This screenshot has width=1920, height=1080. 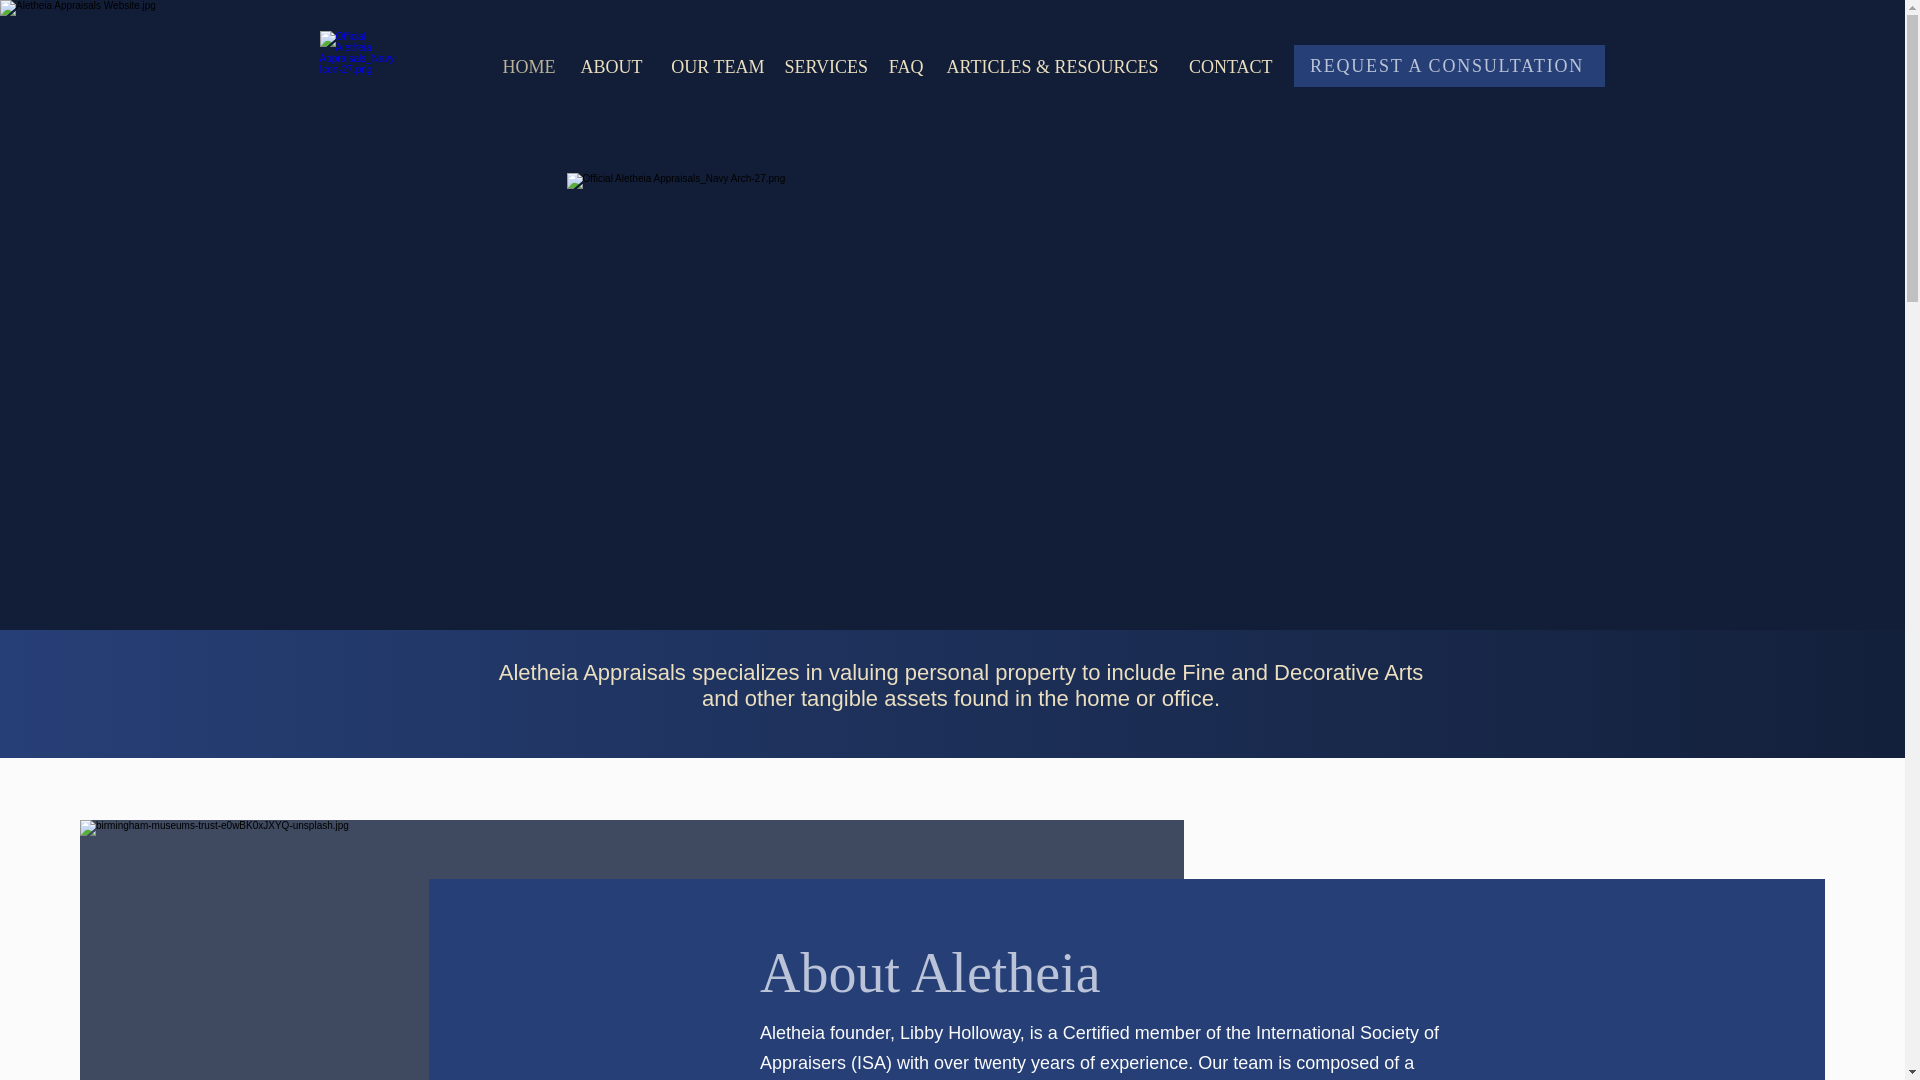 What do you see at coordinates (609, 66) in the screenshot?
I see `ABOUT` at bounding box center [609, 66].